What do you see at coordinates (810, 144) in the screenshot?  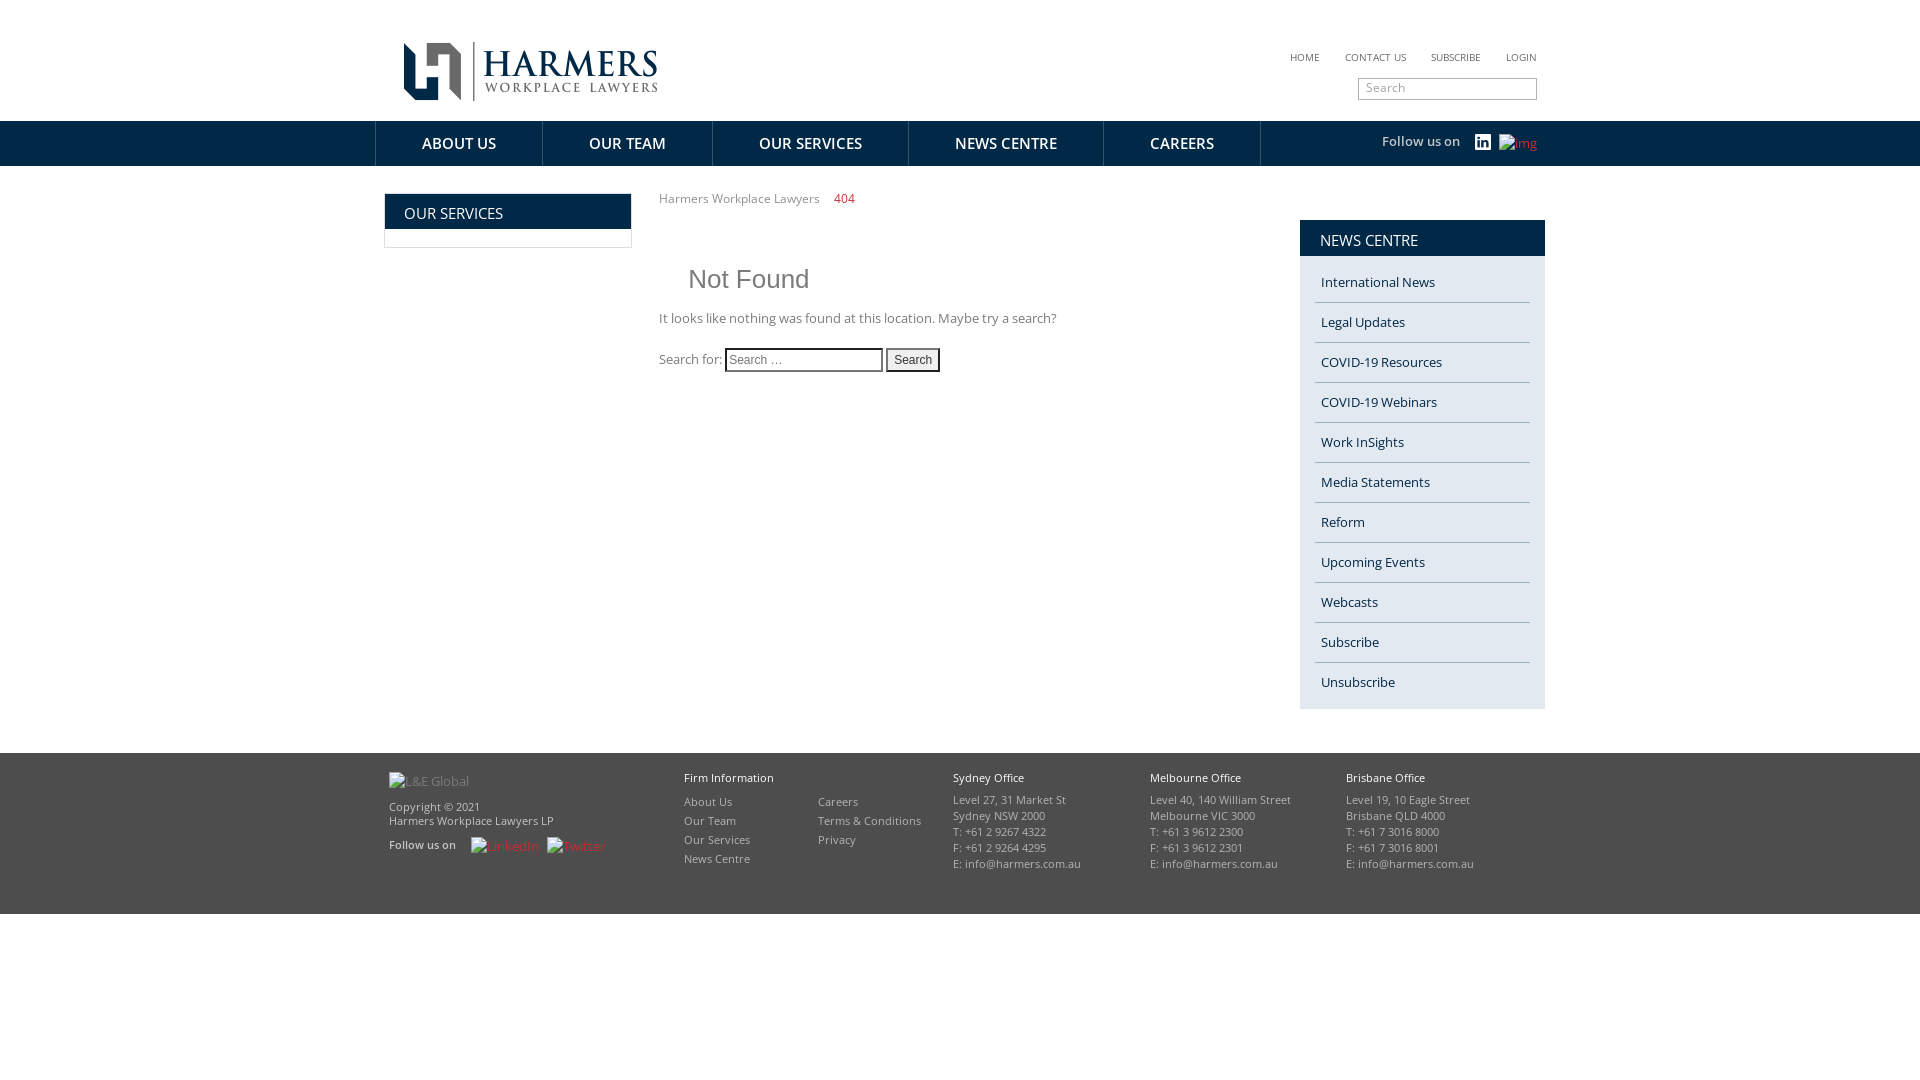 I see `OUR SERVICES` at bounding box center [810, 144].